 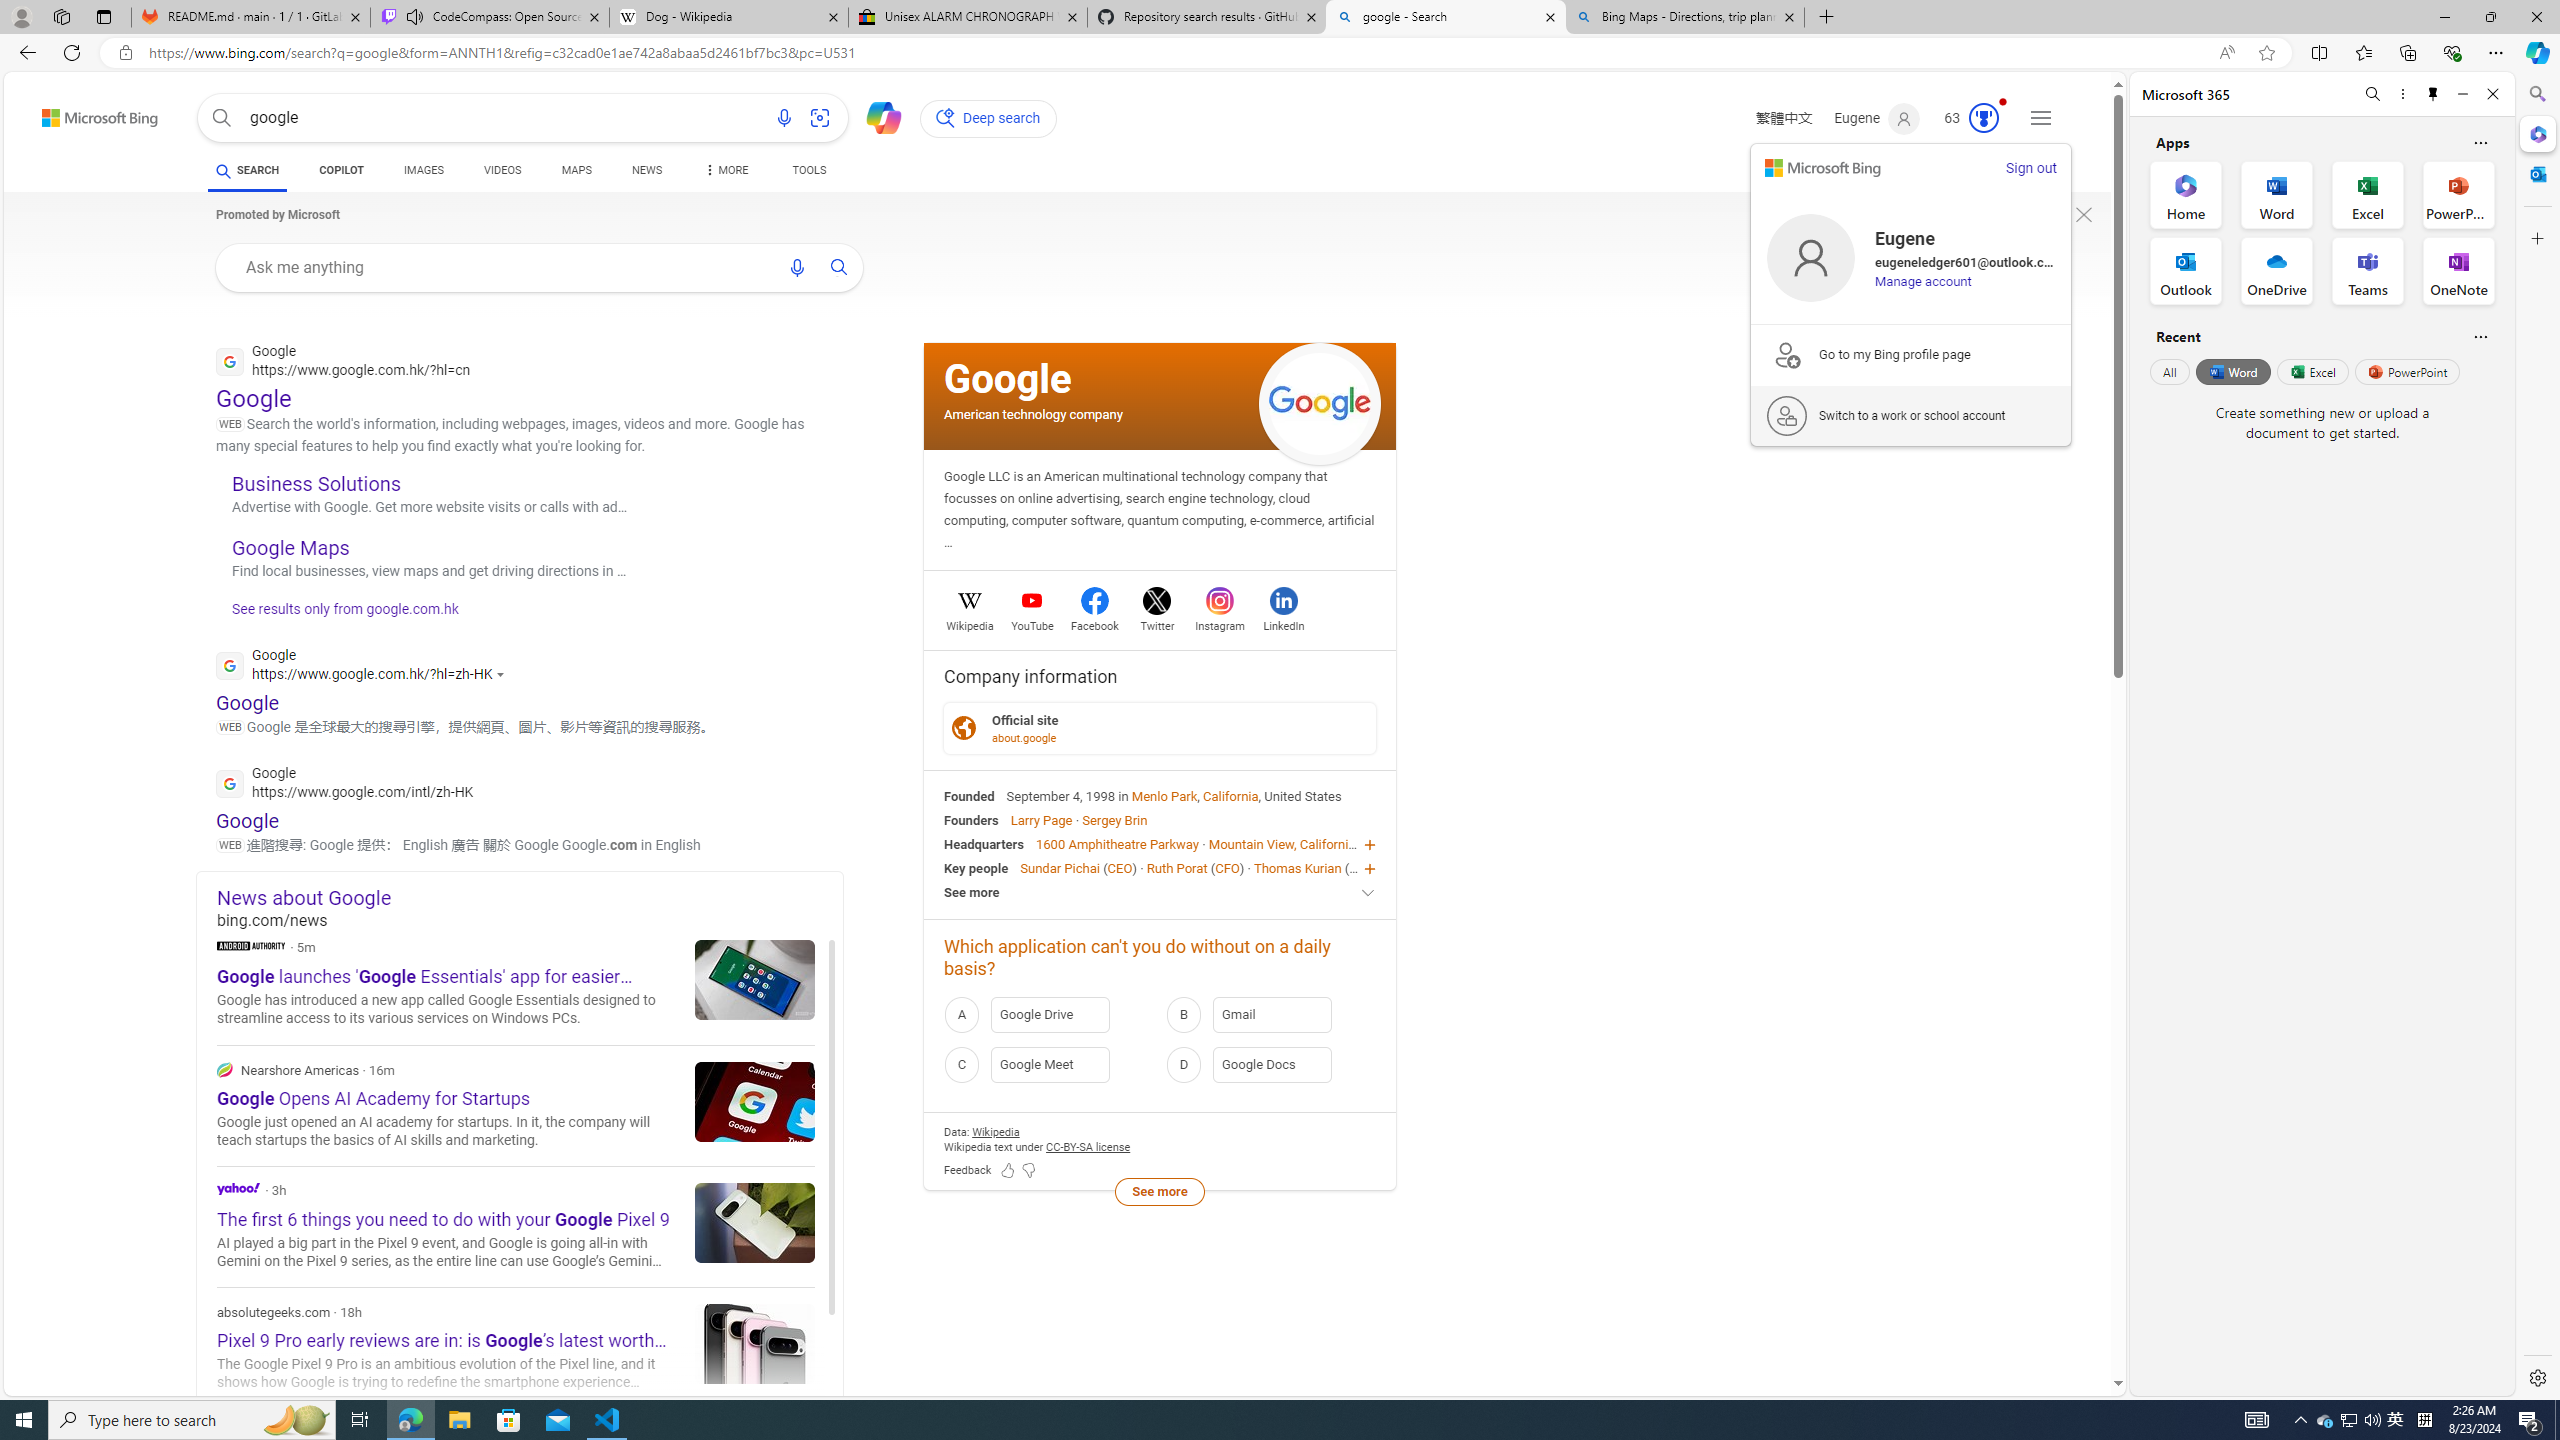 What do you see at coordinates (2186, 271) in the screenshot?
I see `Outlook Office App` at bounding box center [2186, 271].